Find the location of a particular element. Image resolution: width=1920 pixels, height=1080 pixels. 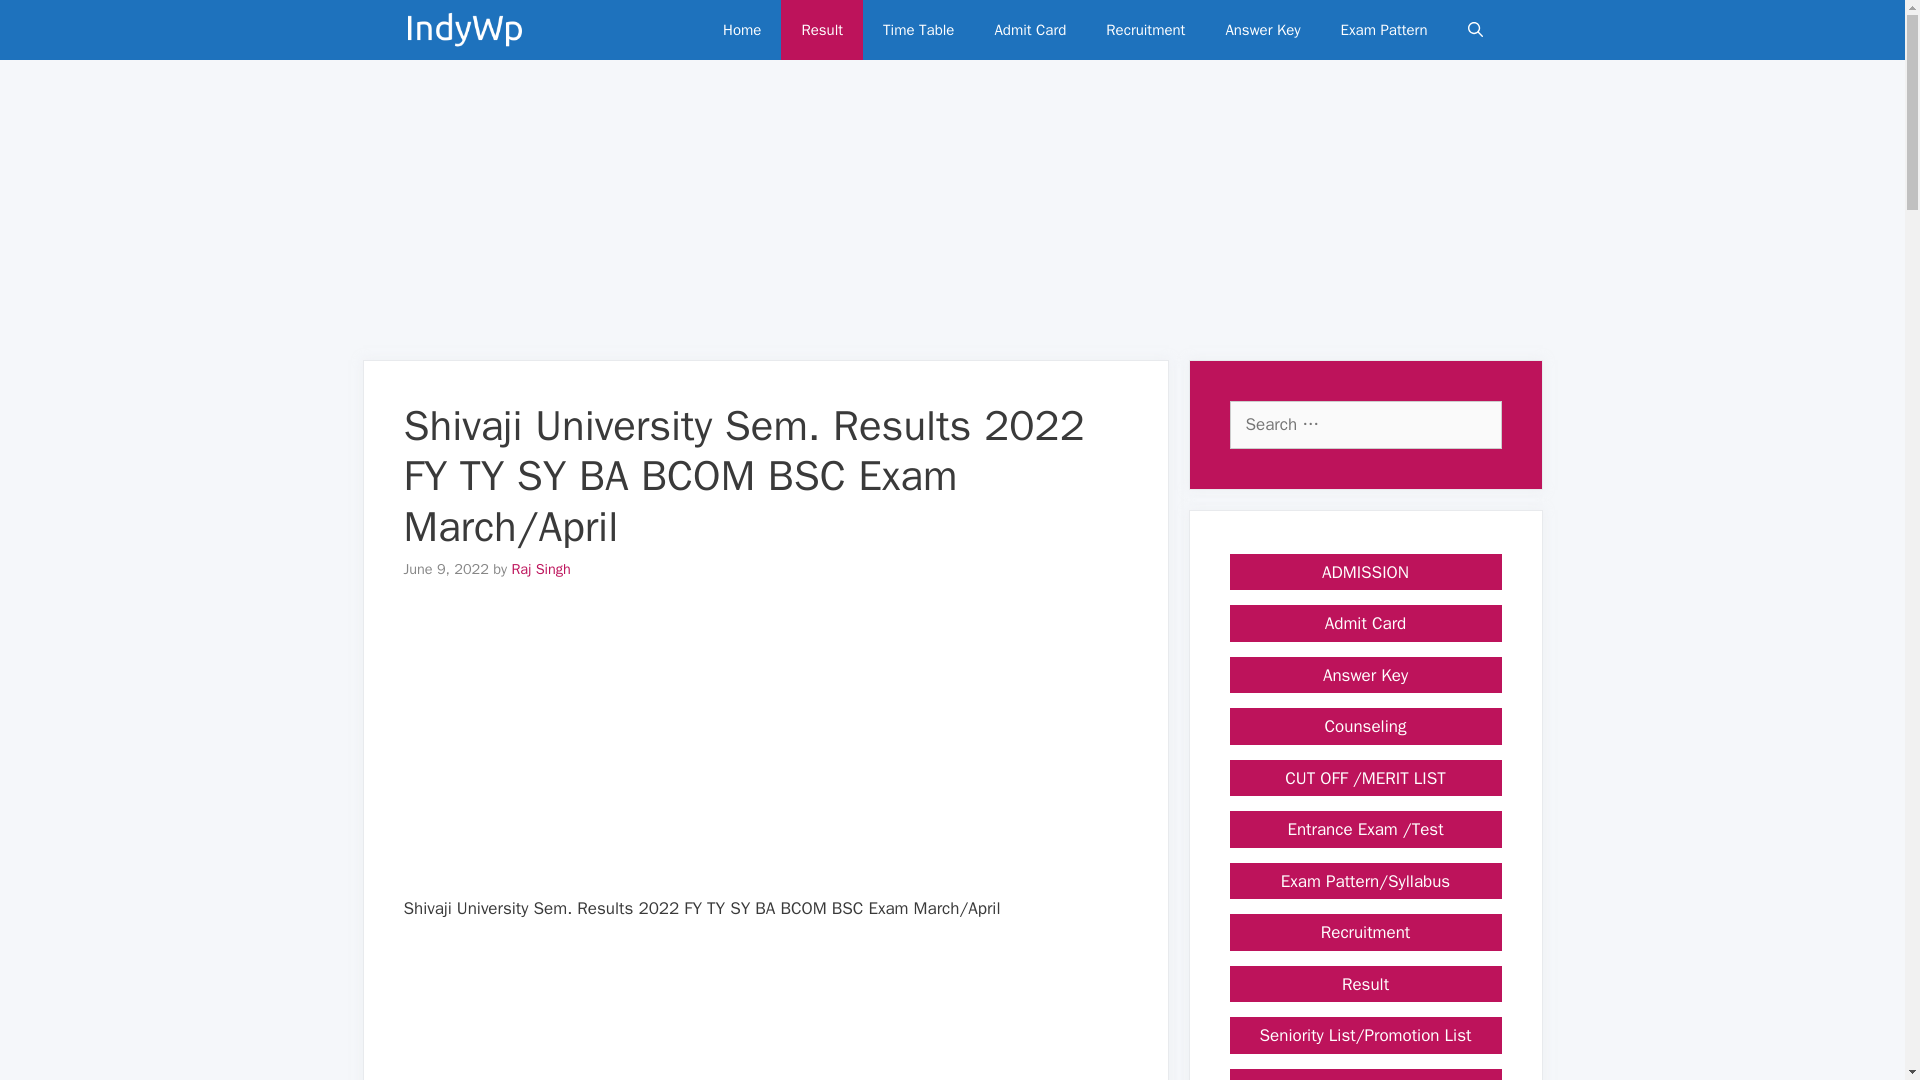

Admit Card is located at coordinates (1030, 30).